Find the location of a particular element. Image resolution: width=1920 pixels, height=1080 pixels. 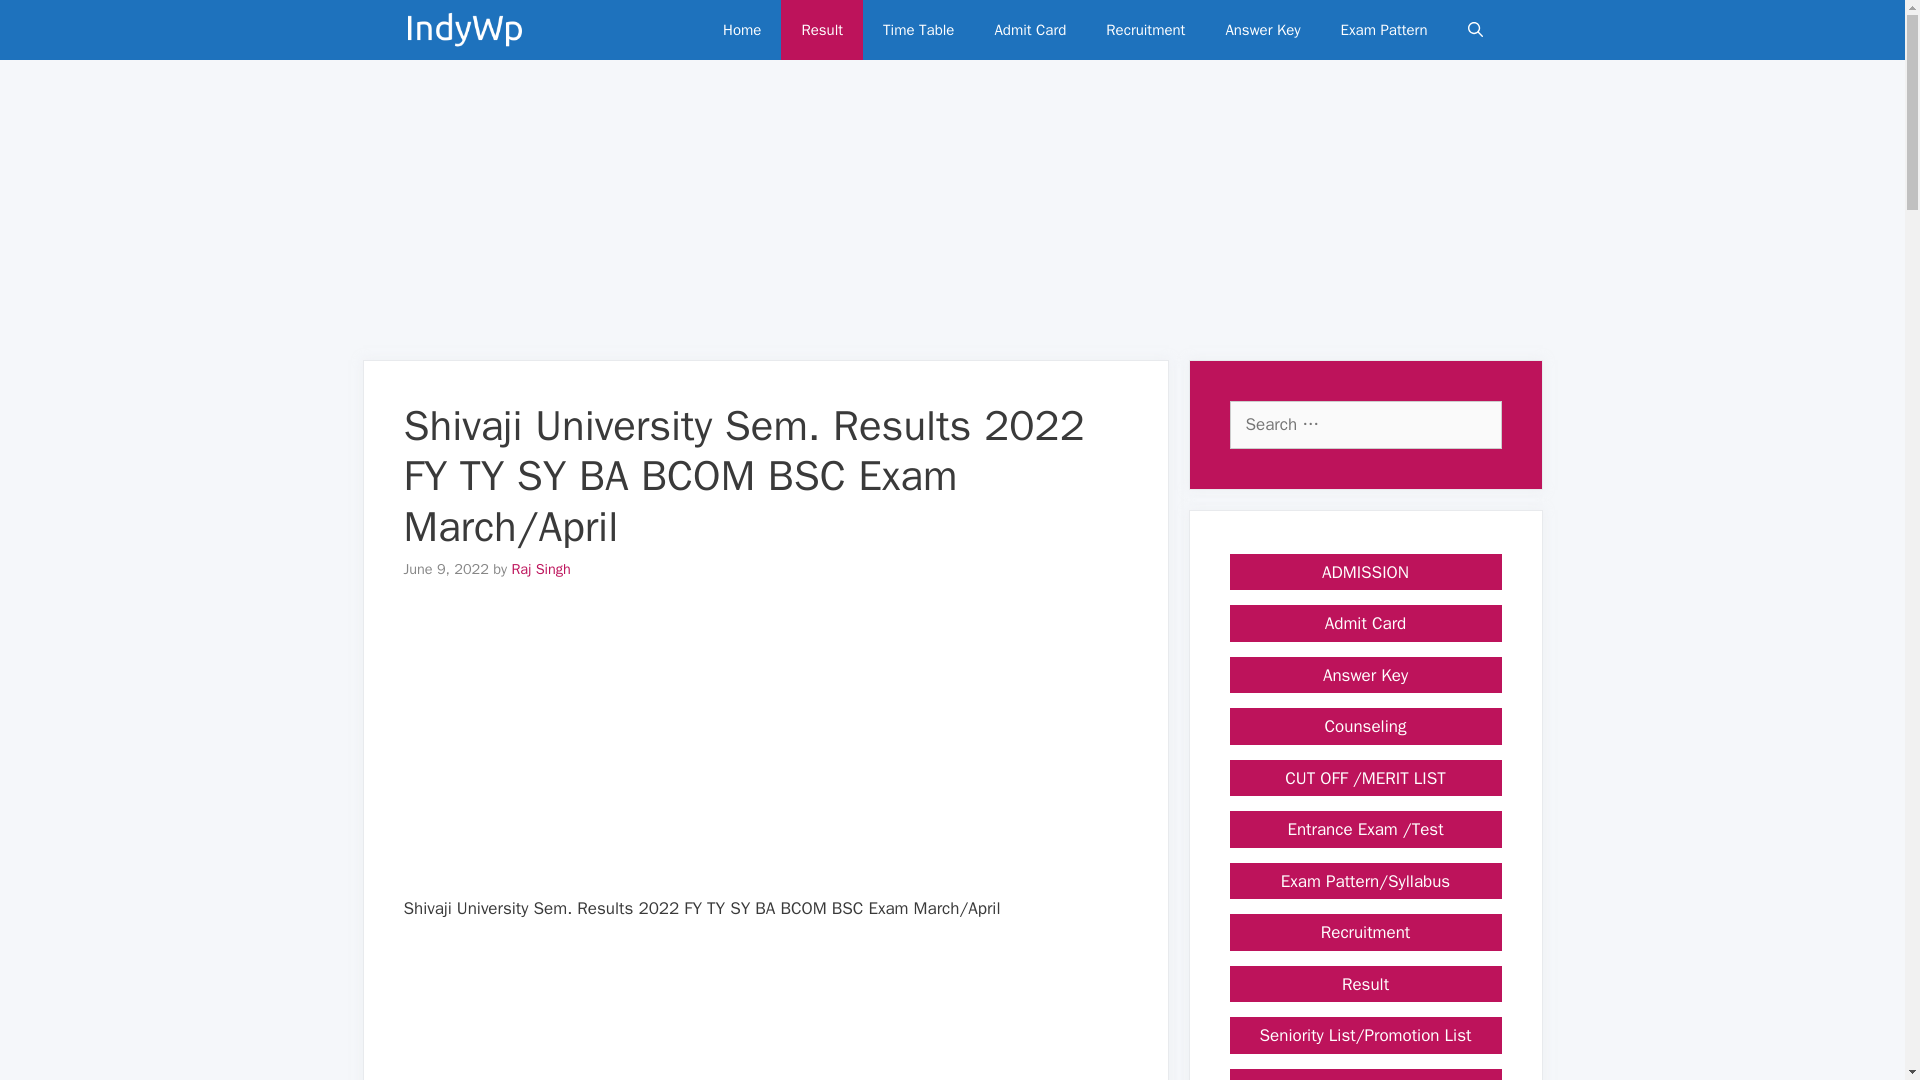

Admit Card is located at coordinates (1030, 30).